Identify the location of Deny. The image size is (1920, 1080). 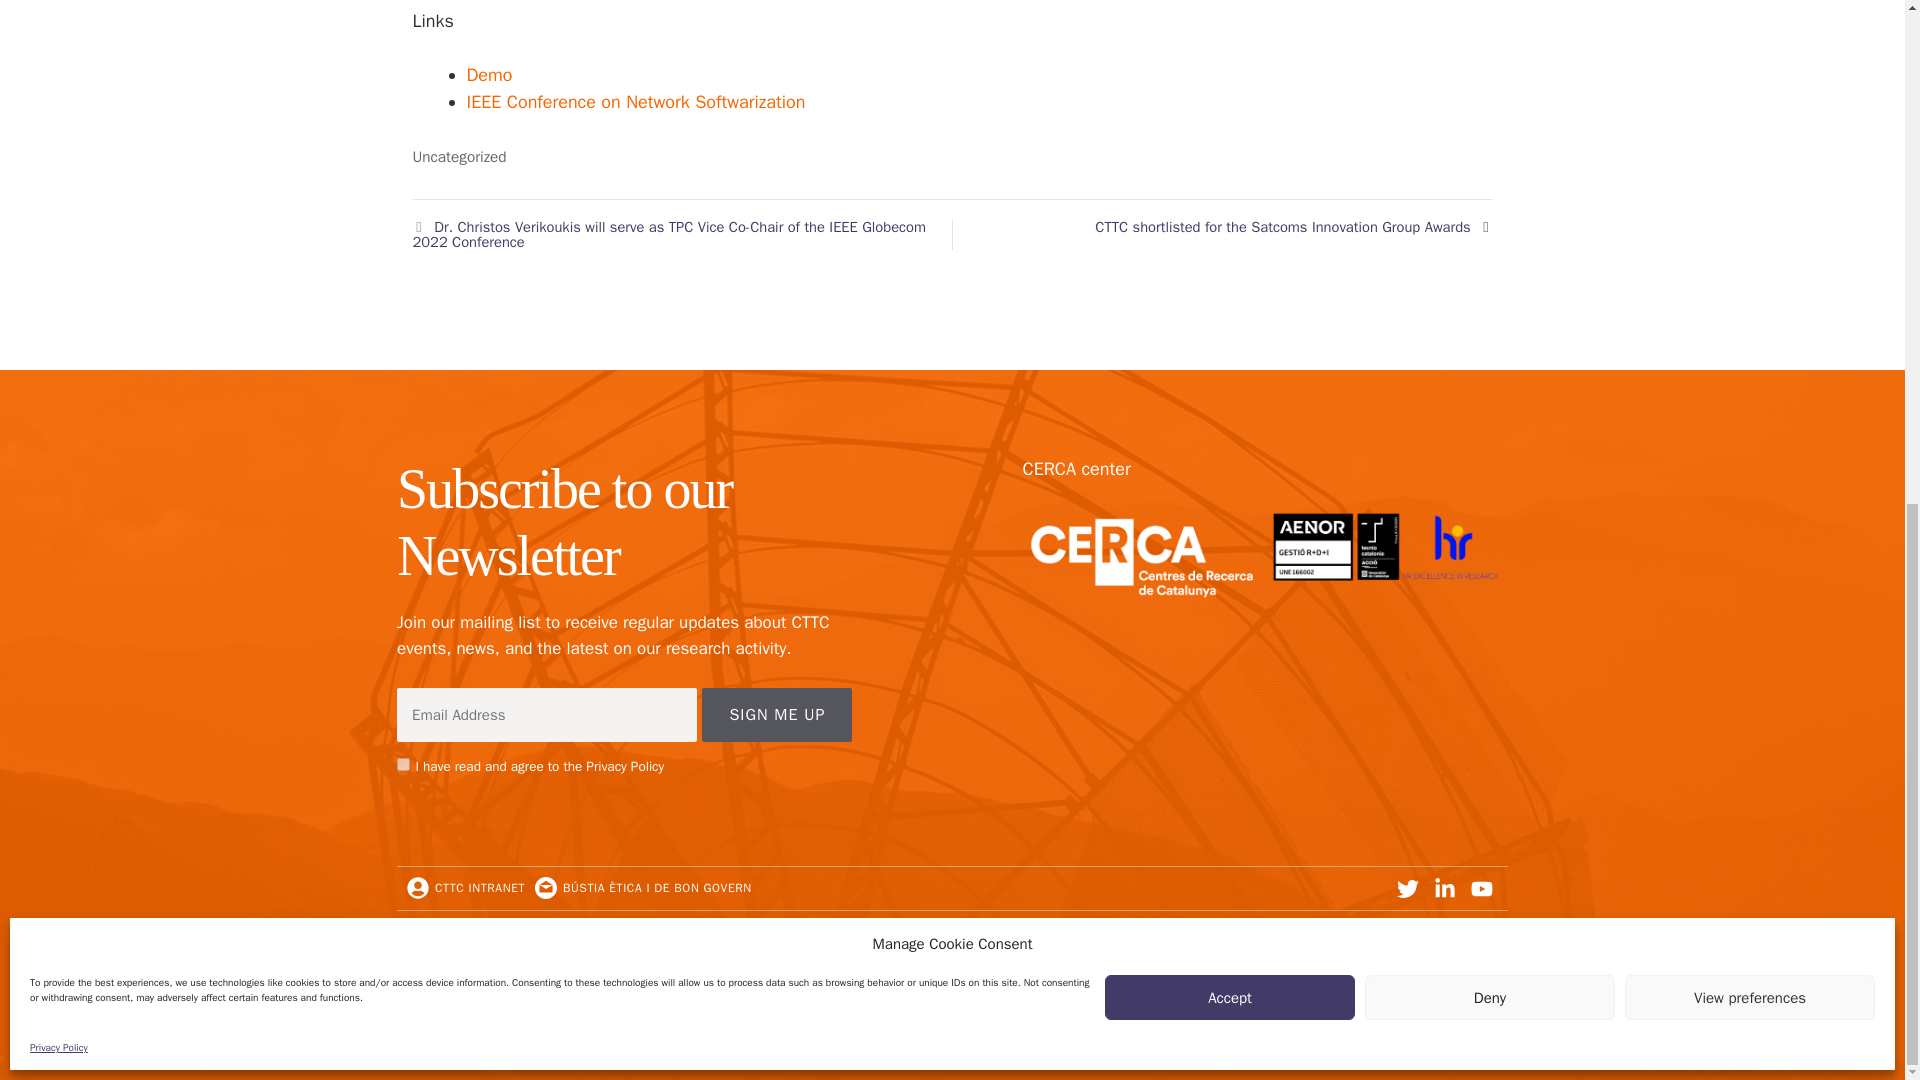
(1490, 55).